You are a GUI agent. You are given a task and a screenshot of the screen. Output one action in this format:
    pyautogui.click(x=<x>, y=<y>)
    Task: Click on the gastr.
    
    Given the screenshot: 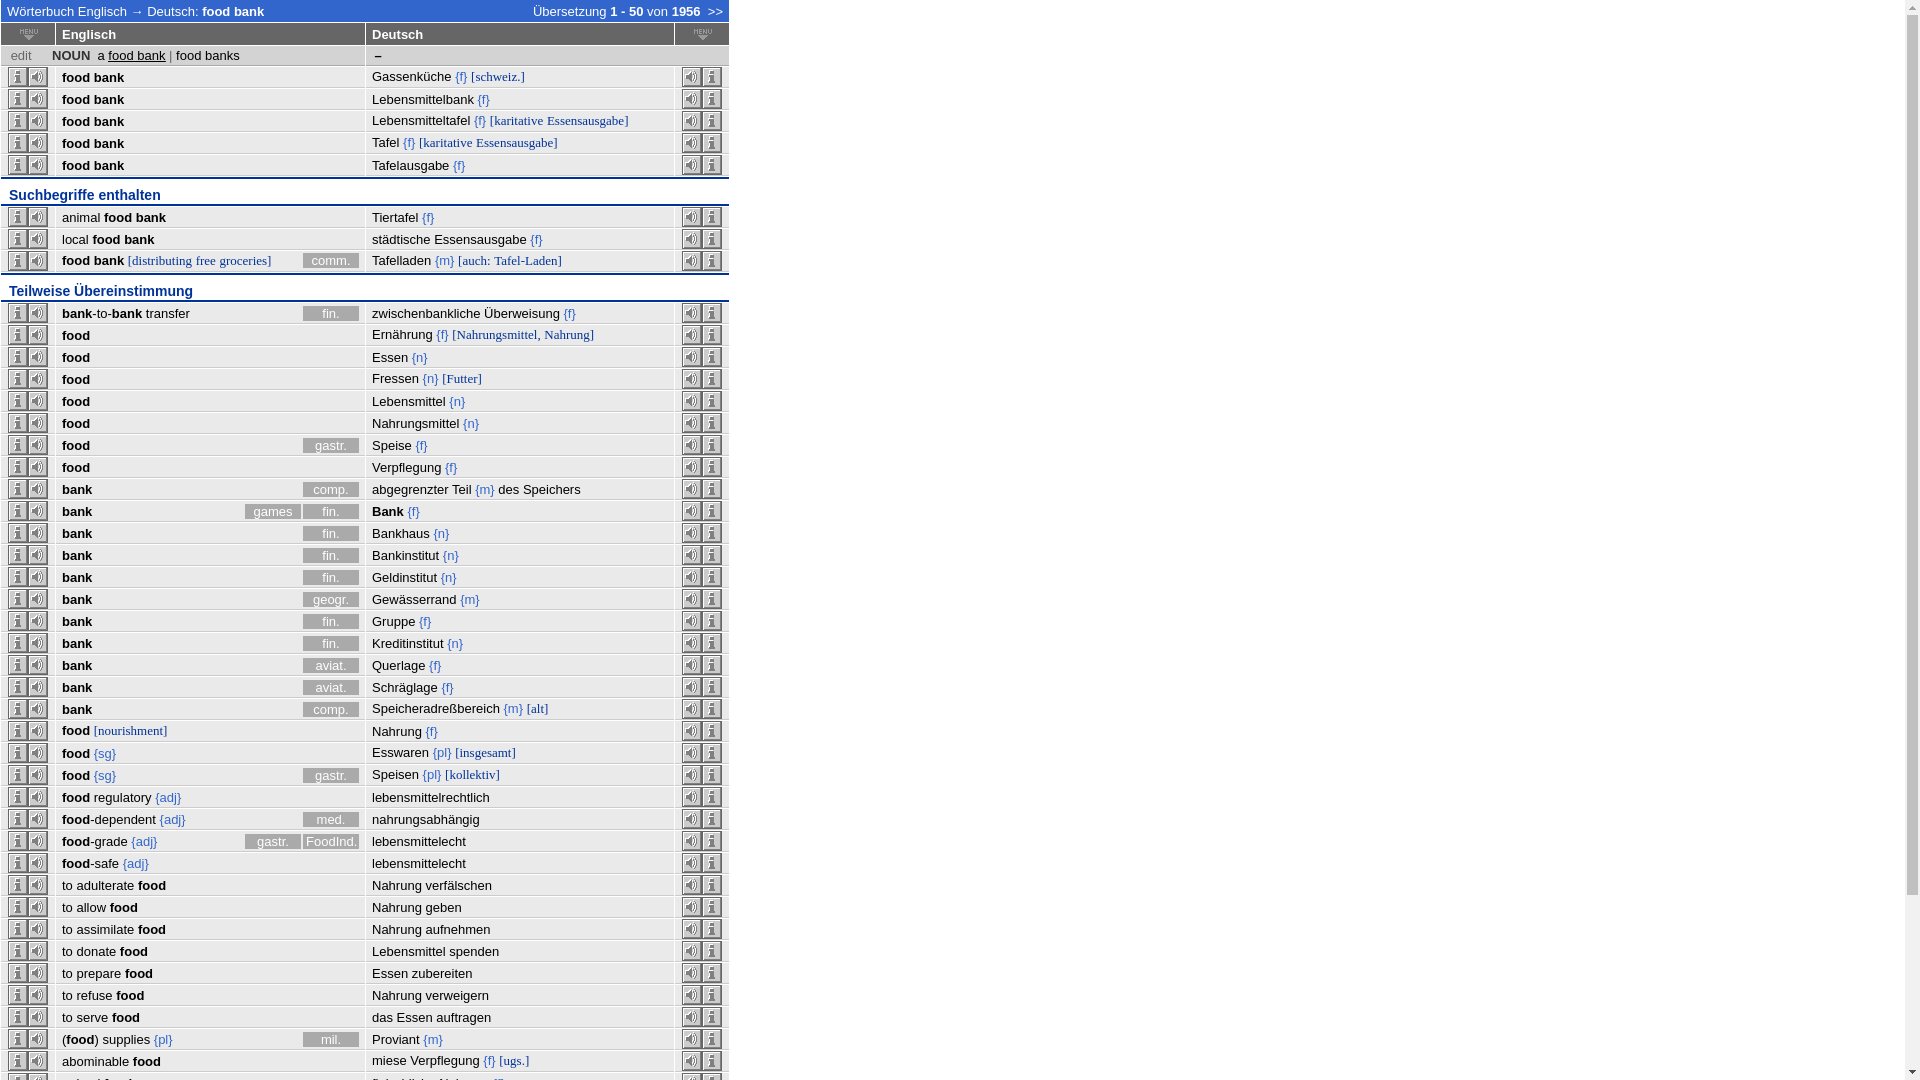 What is the action you would take?
    pyautogui.click(x=272, y=842)
    